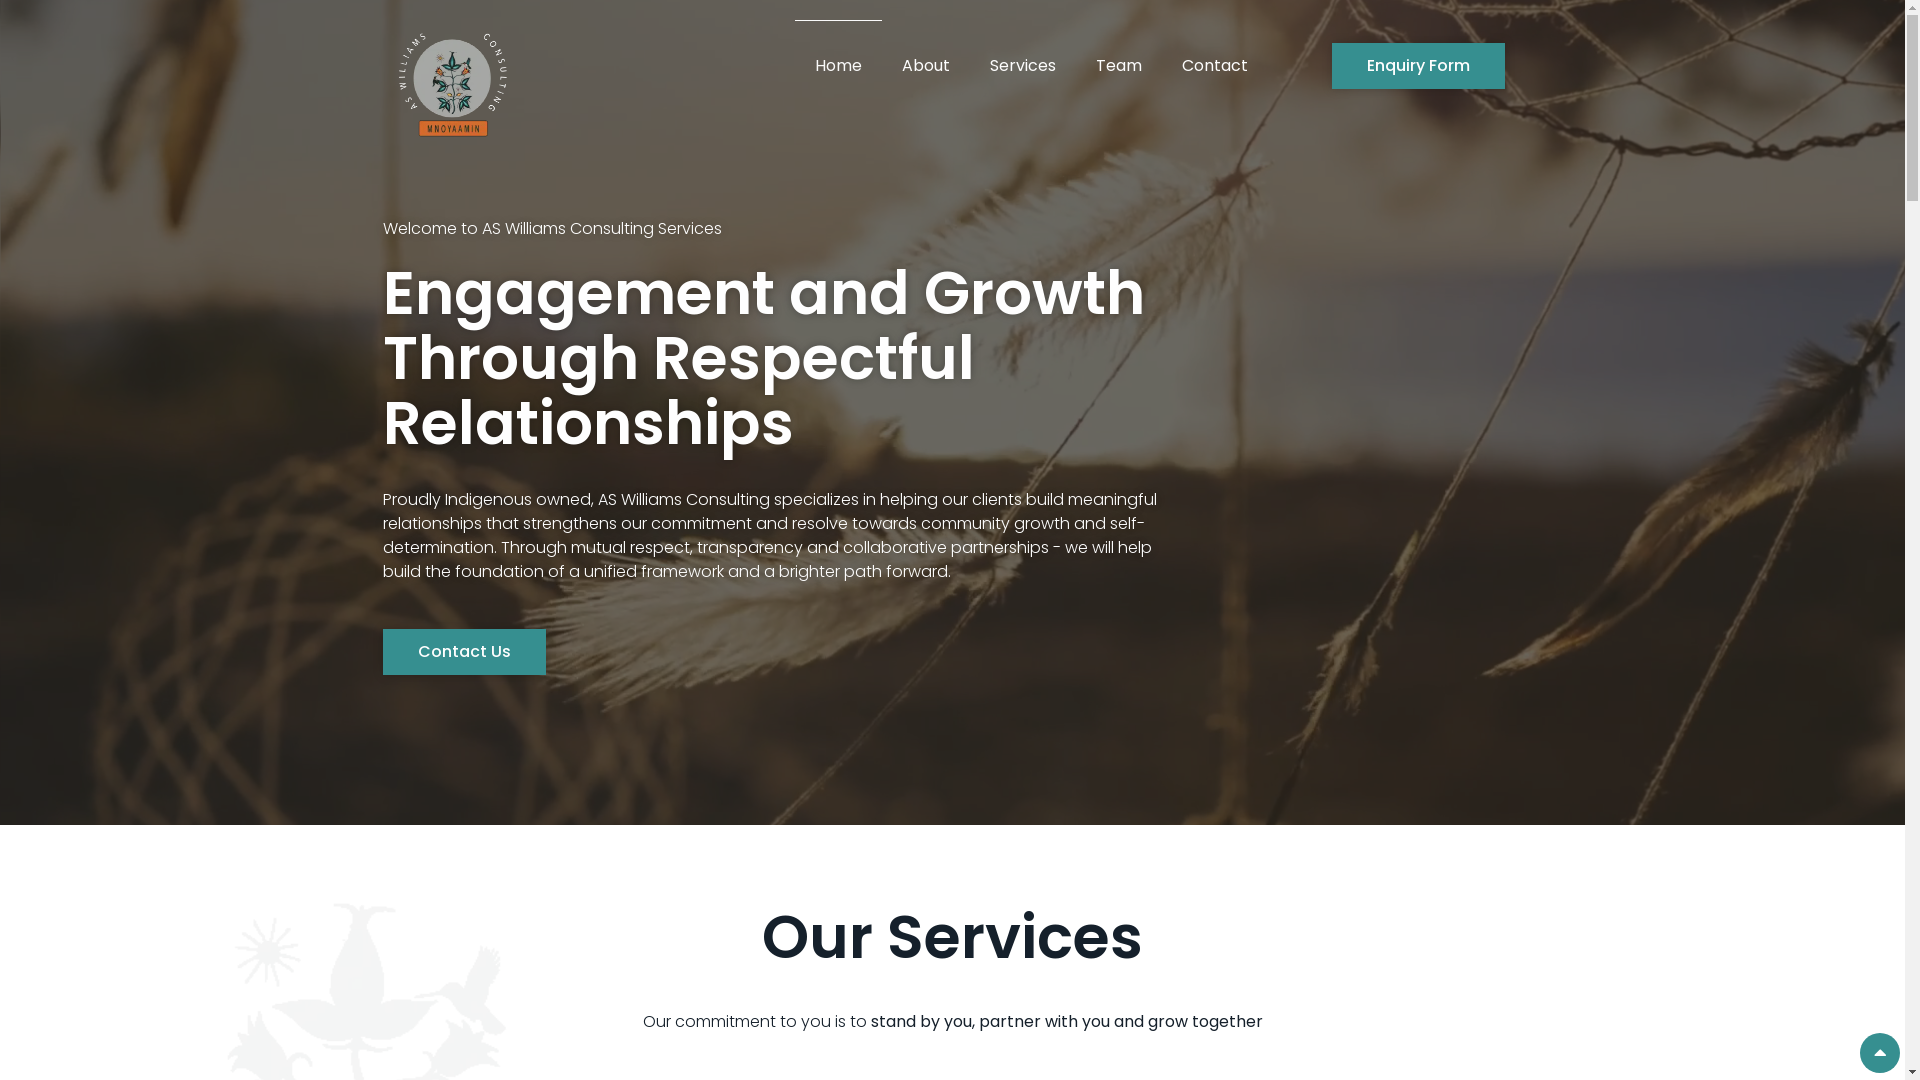  Describe the element at coordinates (926, 66) in the screenshot. I see `About` at that location.